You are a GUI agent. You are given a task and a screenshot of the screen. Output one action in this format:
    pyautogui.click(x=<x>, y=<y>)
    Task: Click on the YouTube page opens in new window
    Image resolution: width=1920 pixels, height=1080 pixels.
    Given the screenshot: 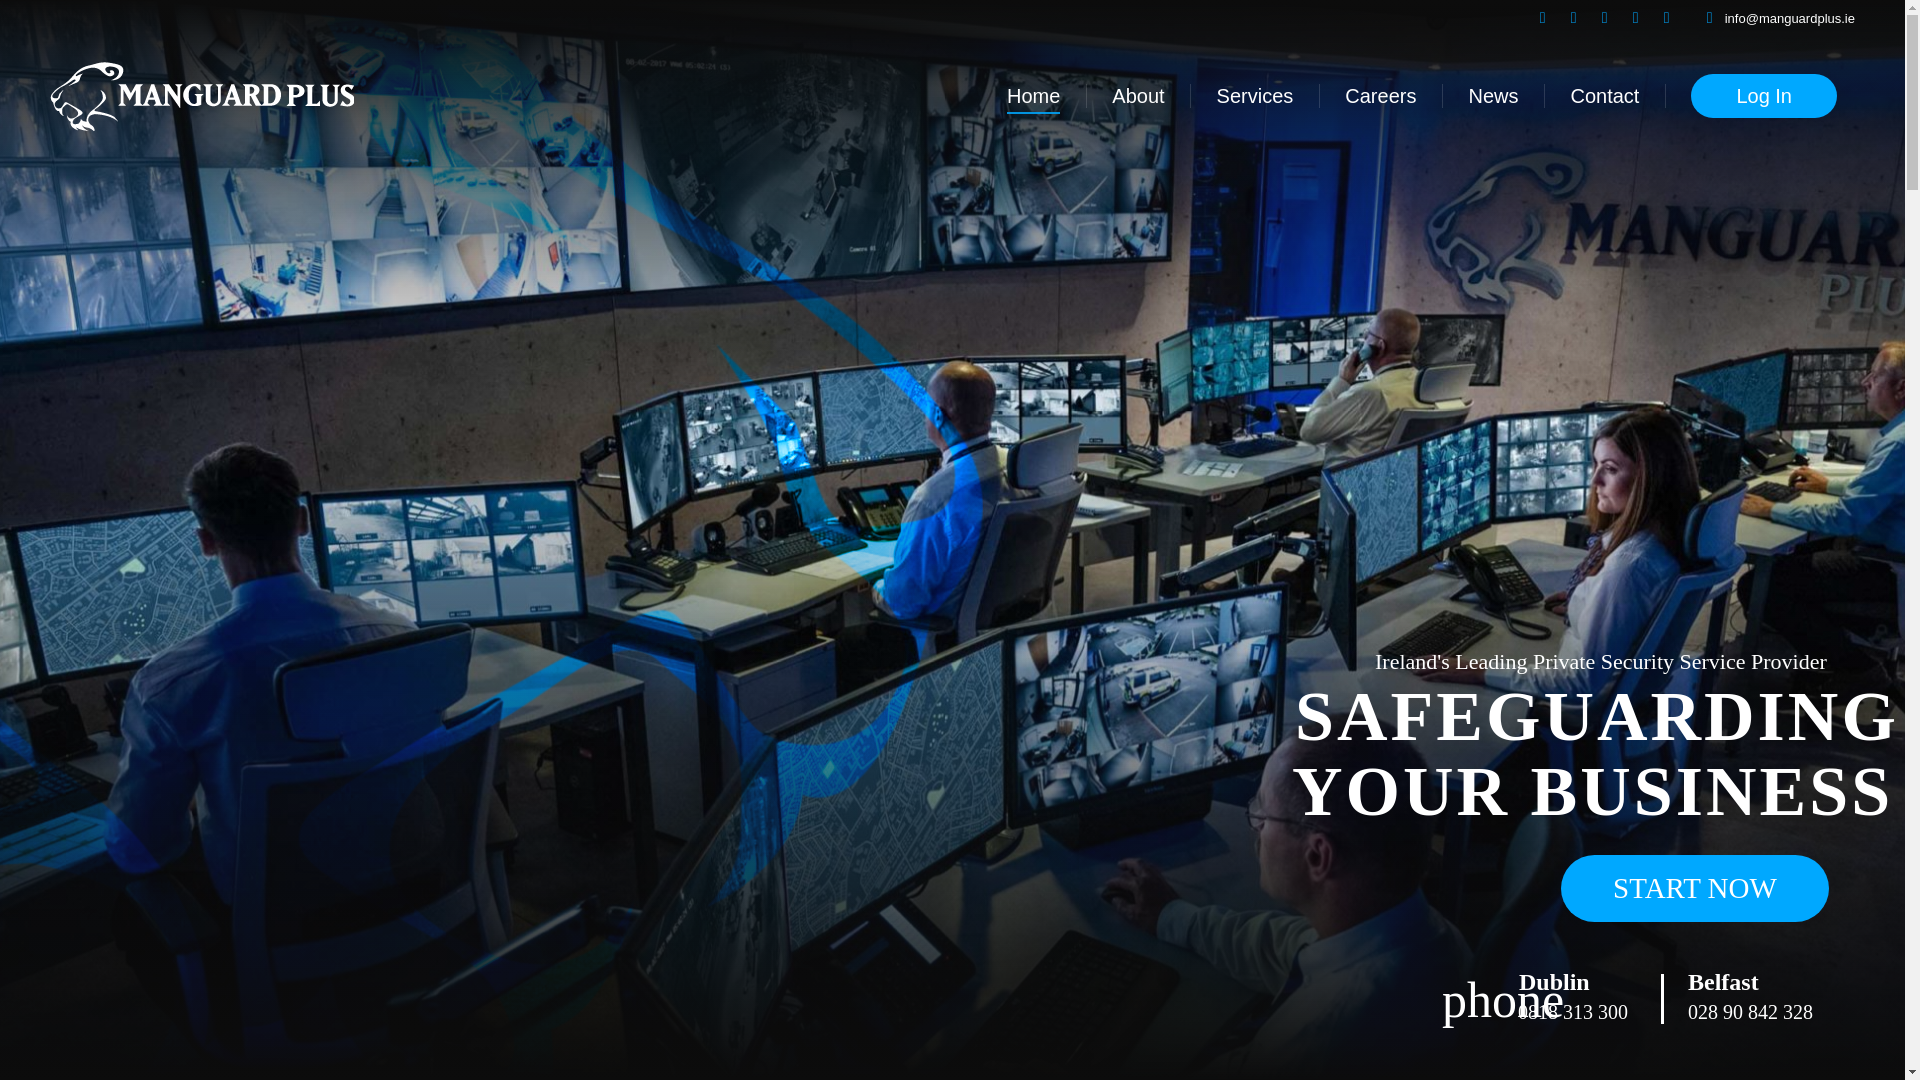 What is the action you would take?
    pyautogui.click(x=1666, y=18)
    